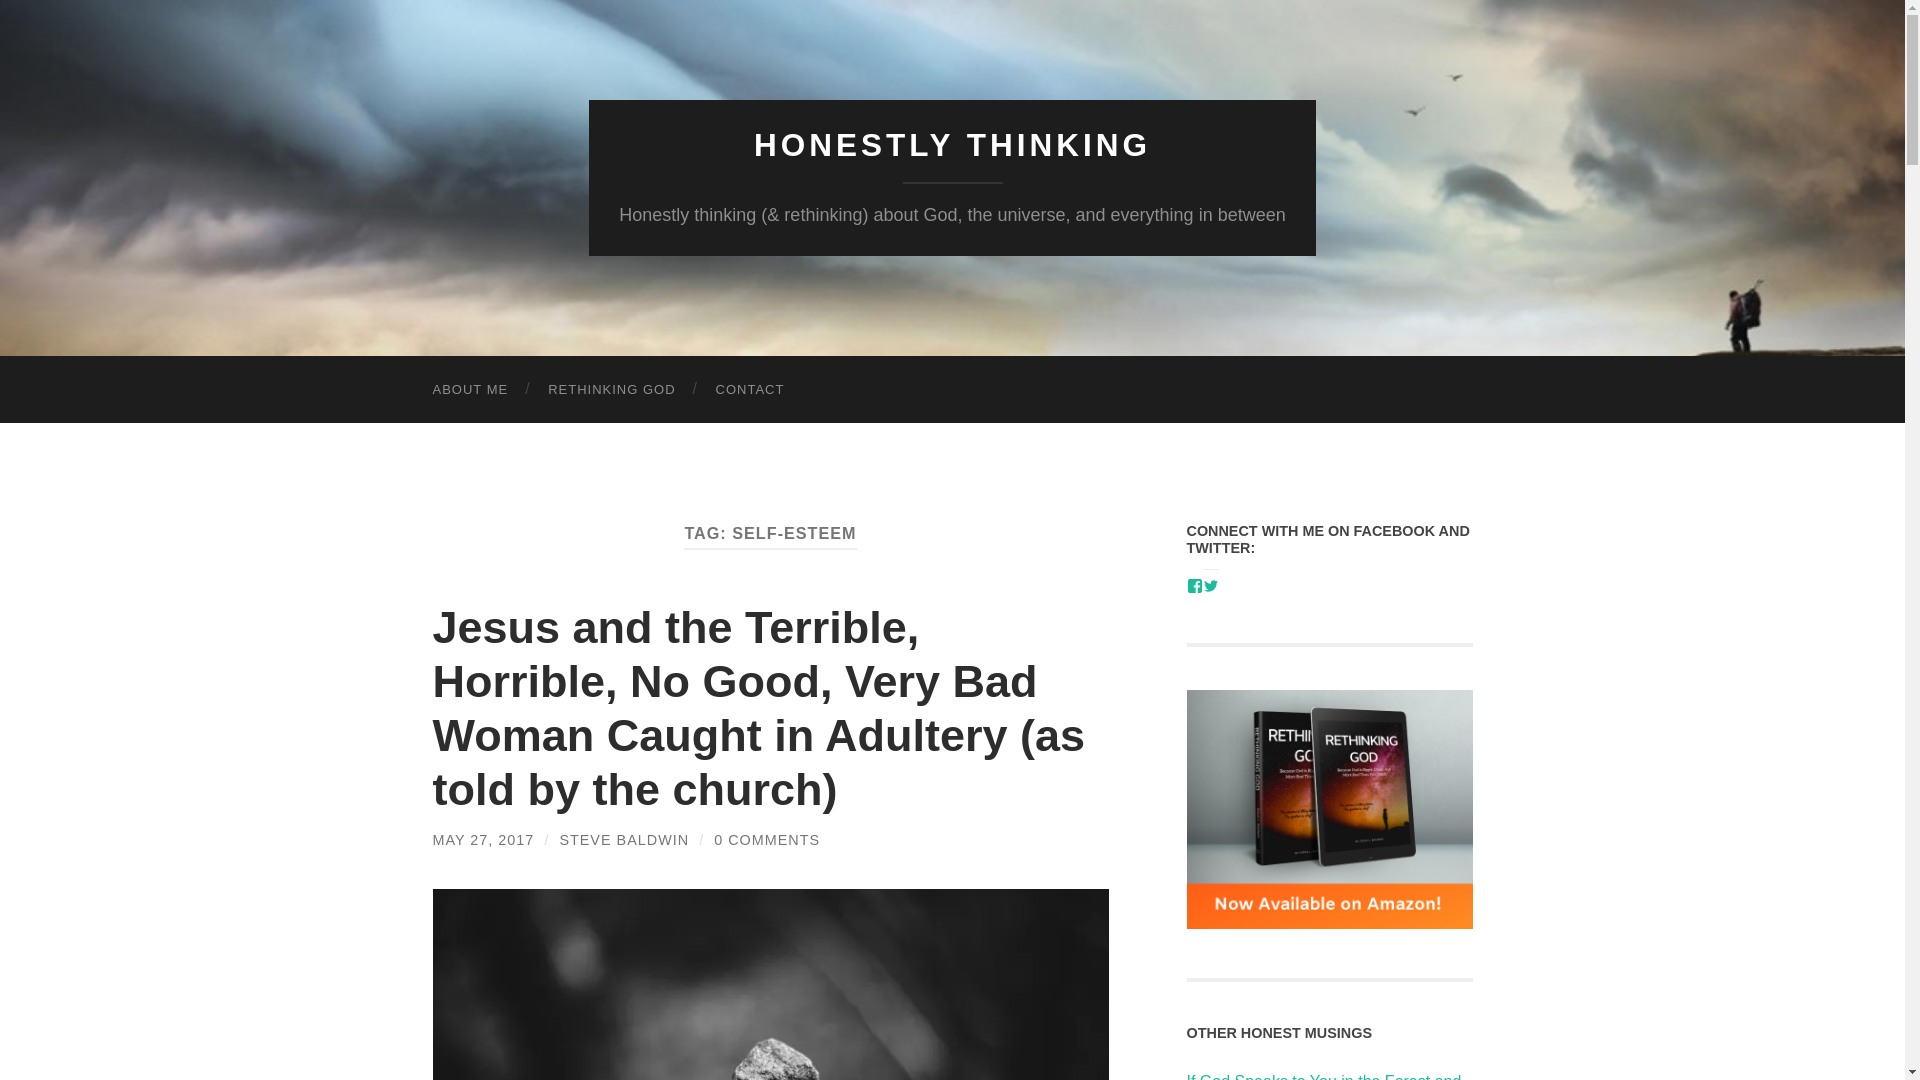 The height and width of the screenshot is (1080, 1920). Describe the element at coordinates (482, 839) in the screenshot. I see `MAY 27, 2017` at that location.